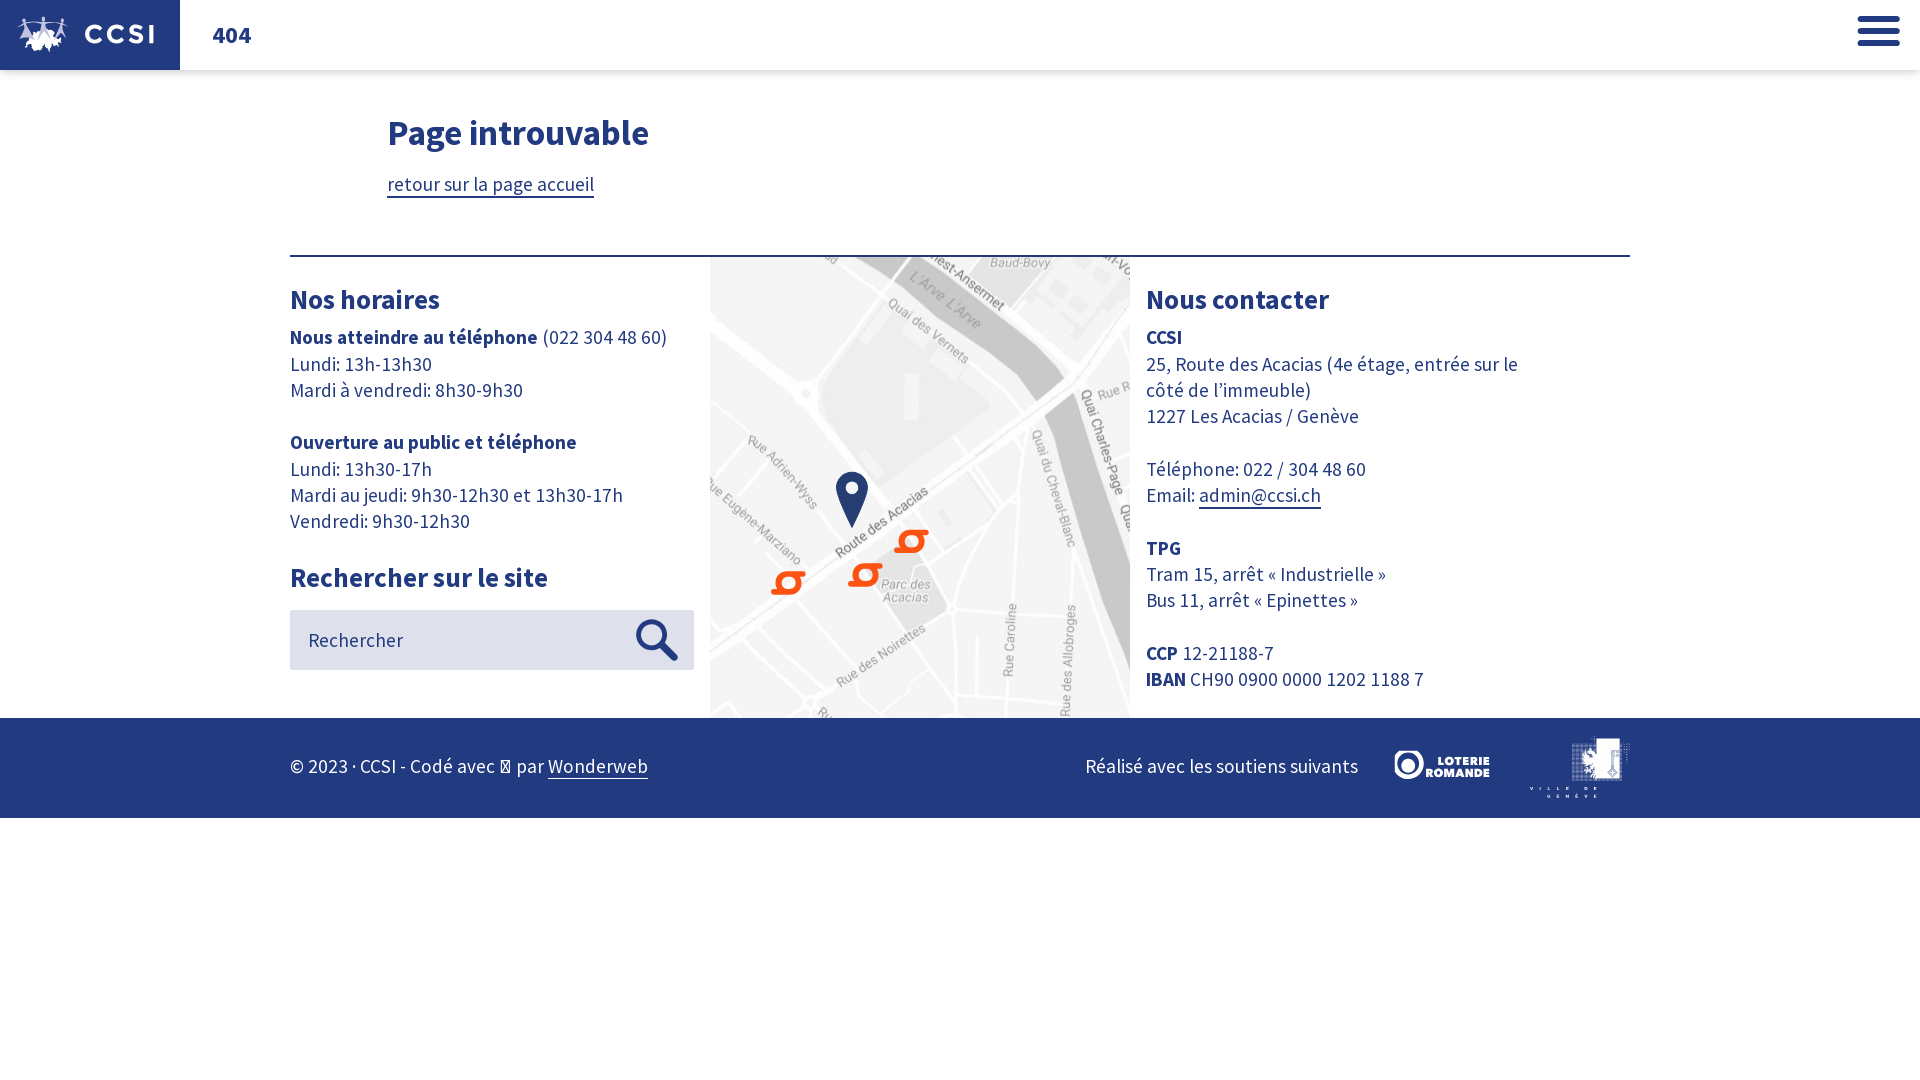  What do you see at coordinates (1260, 496) in the screenshot?
I see `admin@ccsi.ch` at bounding box center [1260, 496].